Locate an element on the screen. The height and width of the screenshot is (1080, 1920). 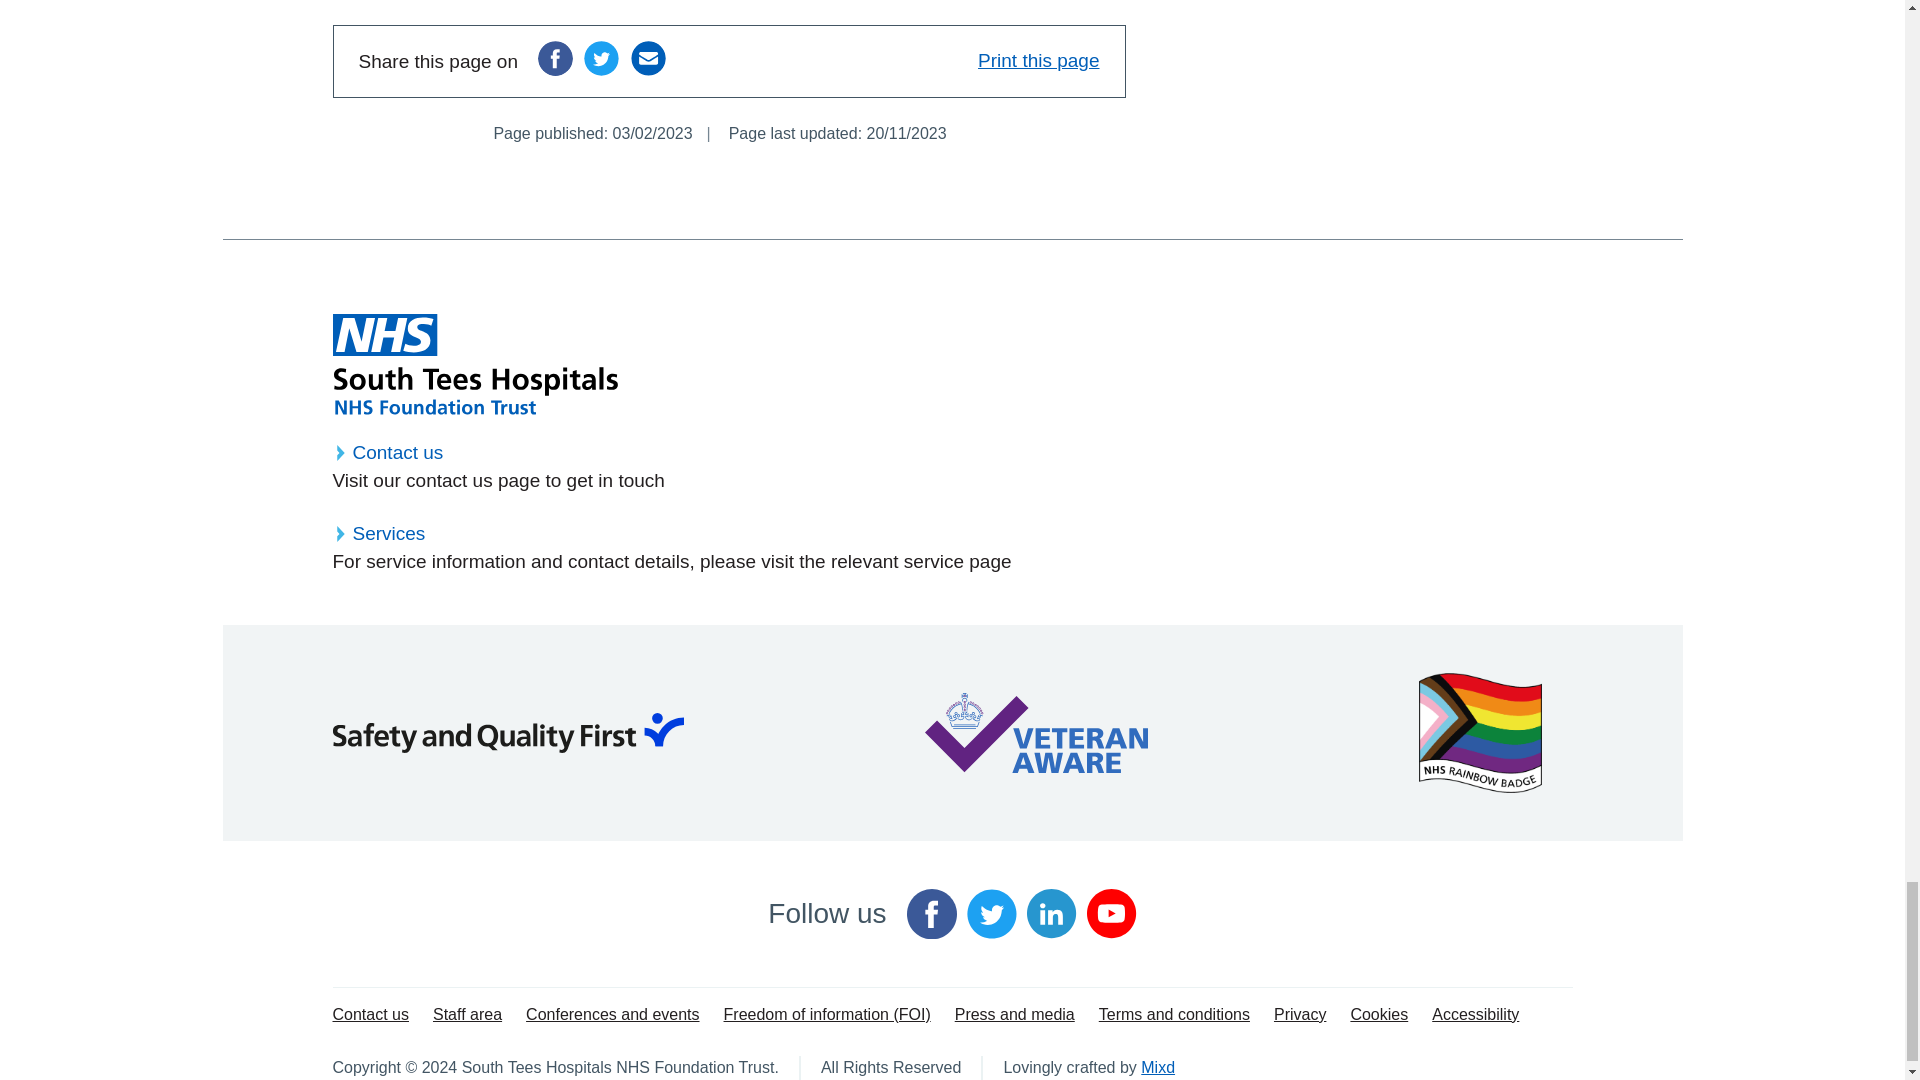
South Tees Hospitals NHS Foundation Trust Homepage is located at coordinates (474, 364).